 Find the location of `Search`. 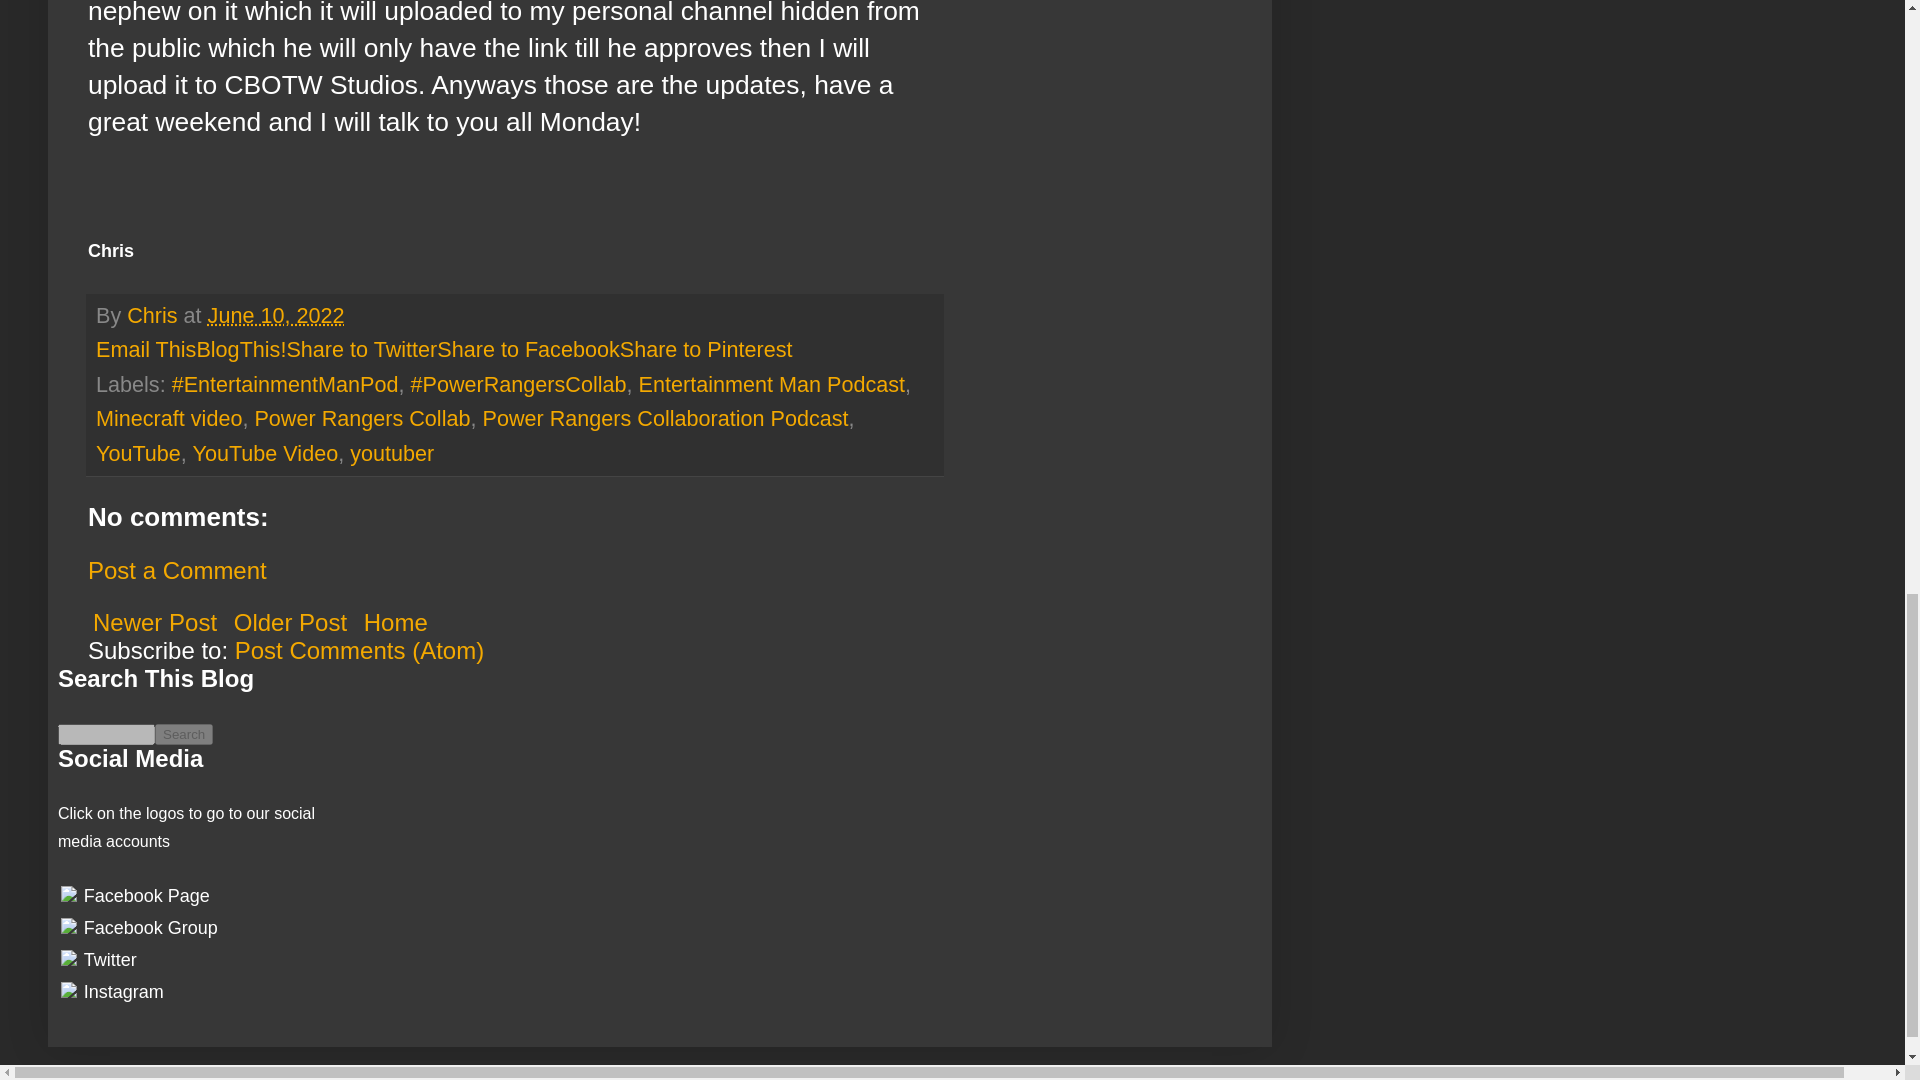

Search is located at coordinates (184, 734).